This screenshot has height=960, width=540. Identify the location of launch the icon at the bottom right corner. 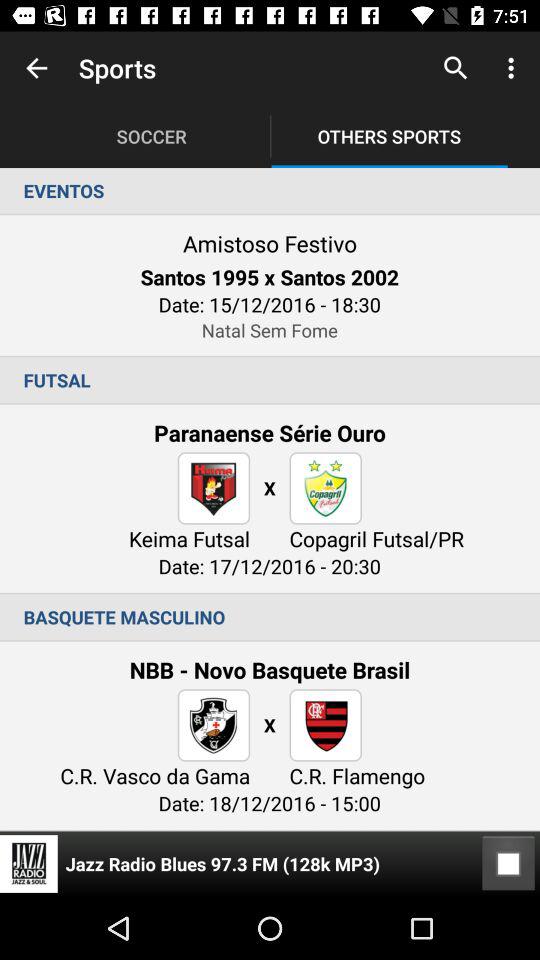
(508, 864).